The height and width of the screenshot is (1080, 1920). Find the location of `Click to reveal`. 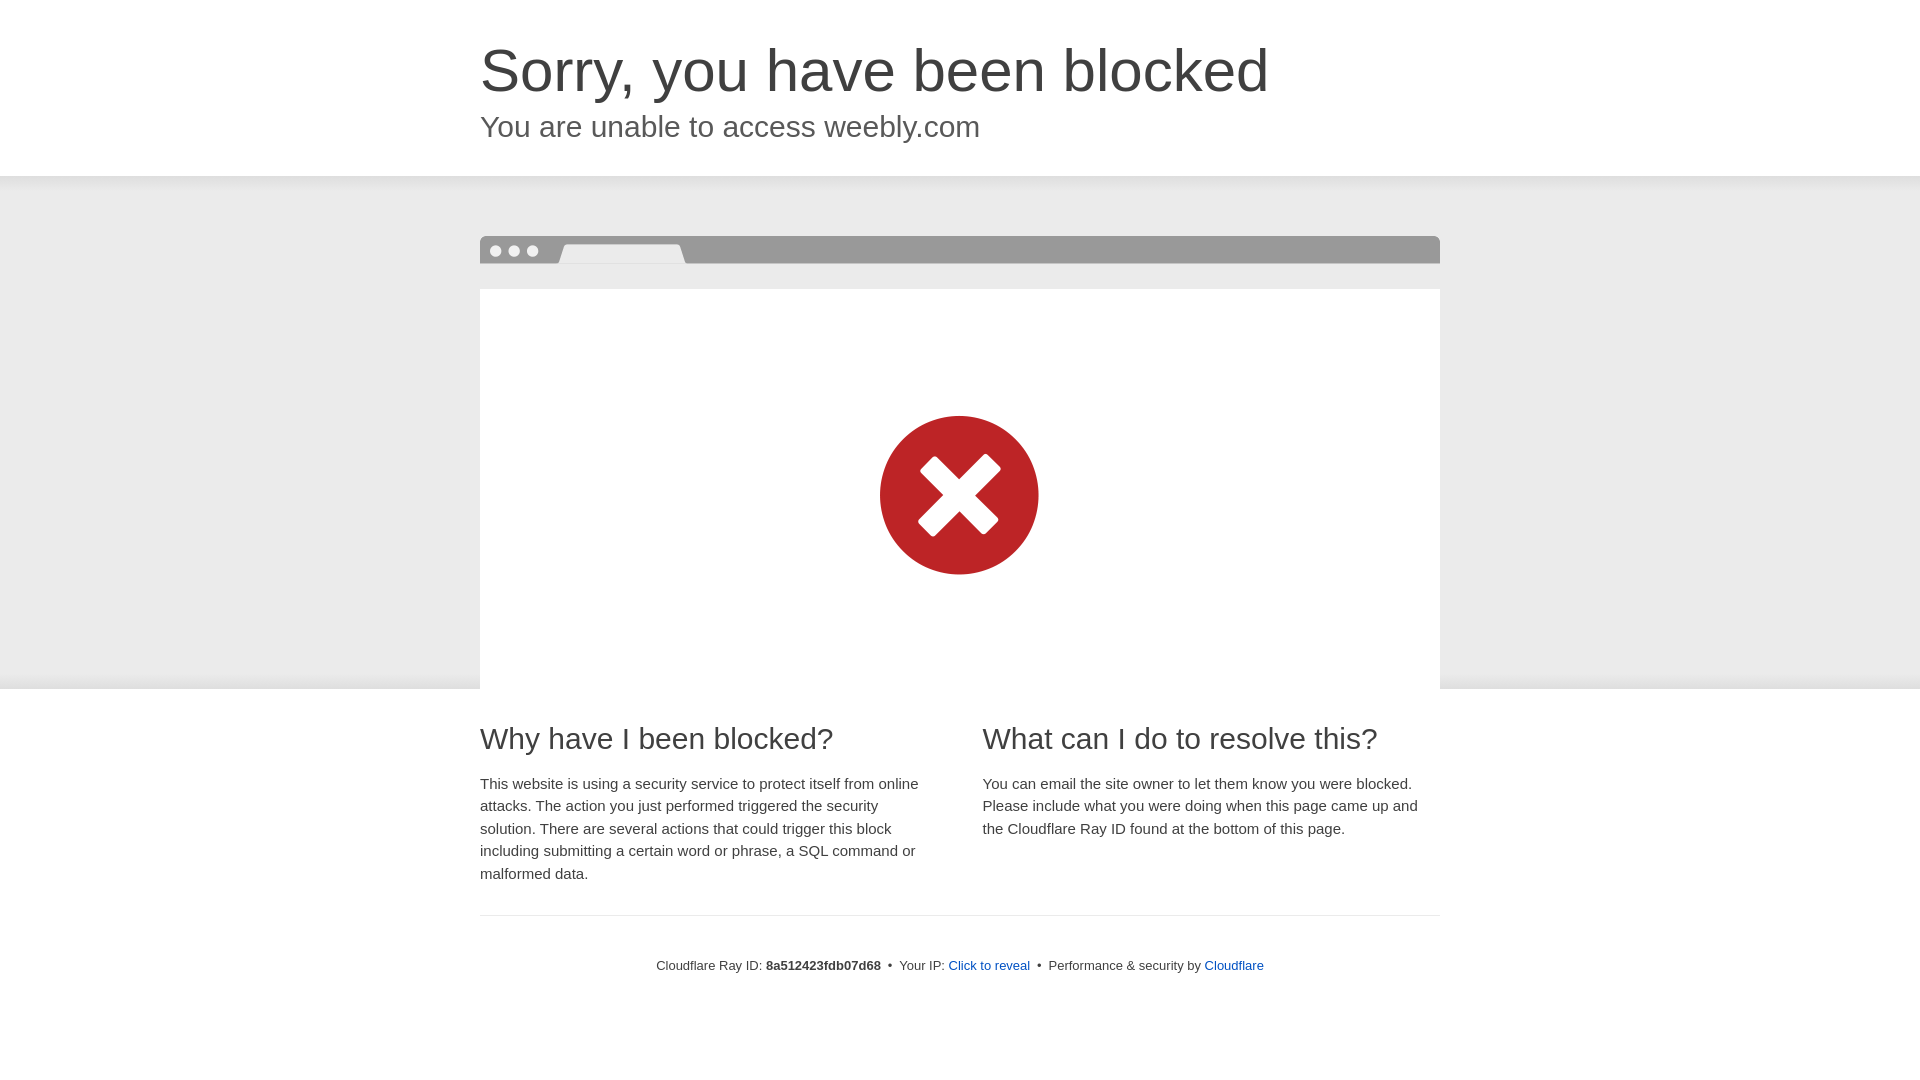

Click to reveal is located at coordinates (990, 966).